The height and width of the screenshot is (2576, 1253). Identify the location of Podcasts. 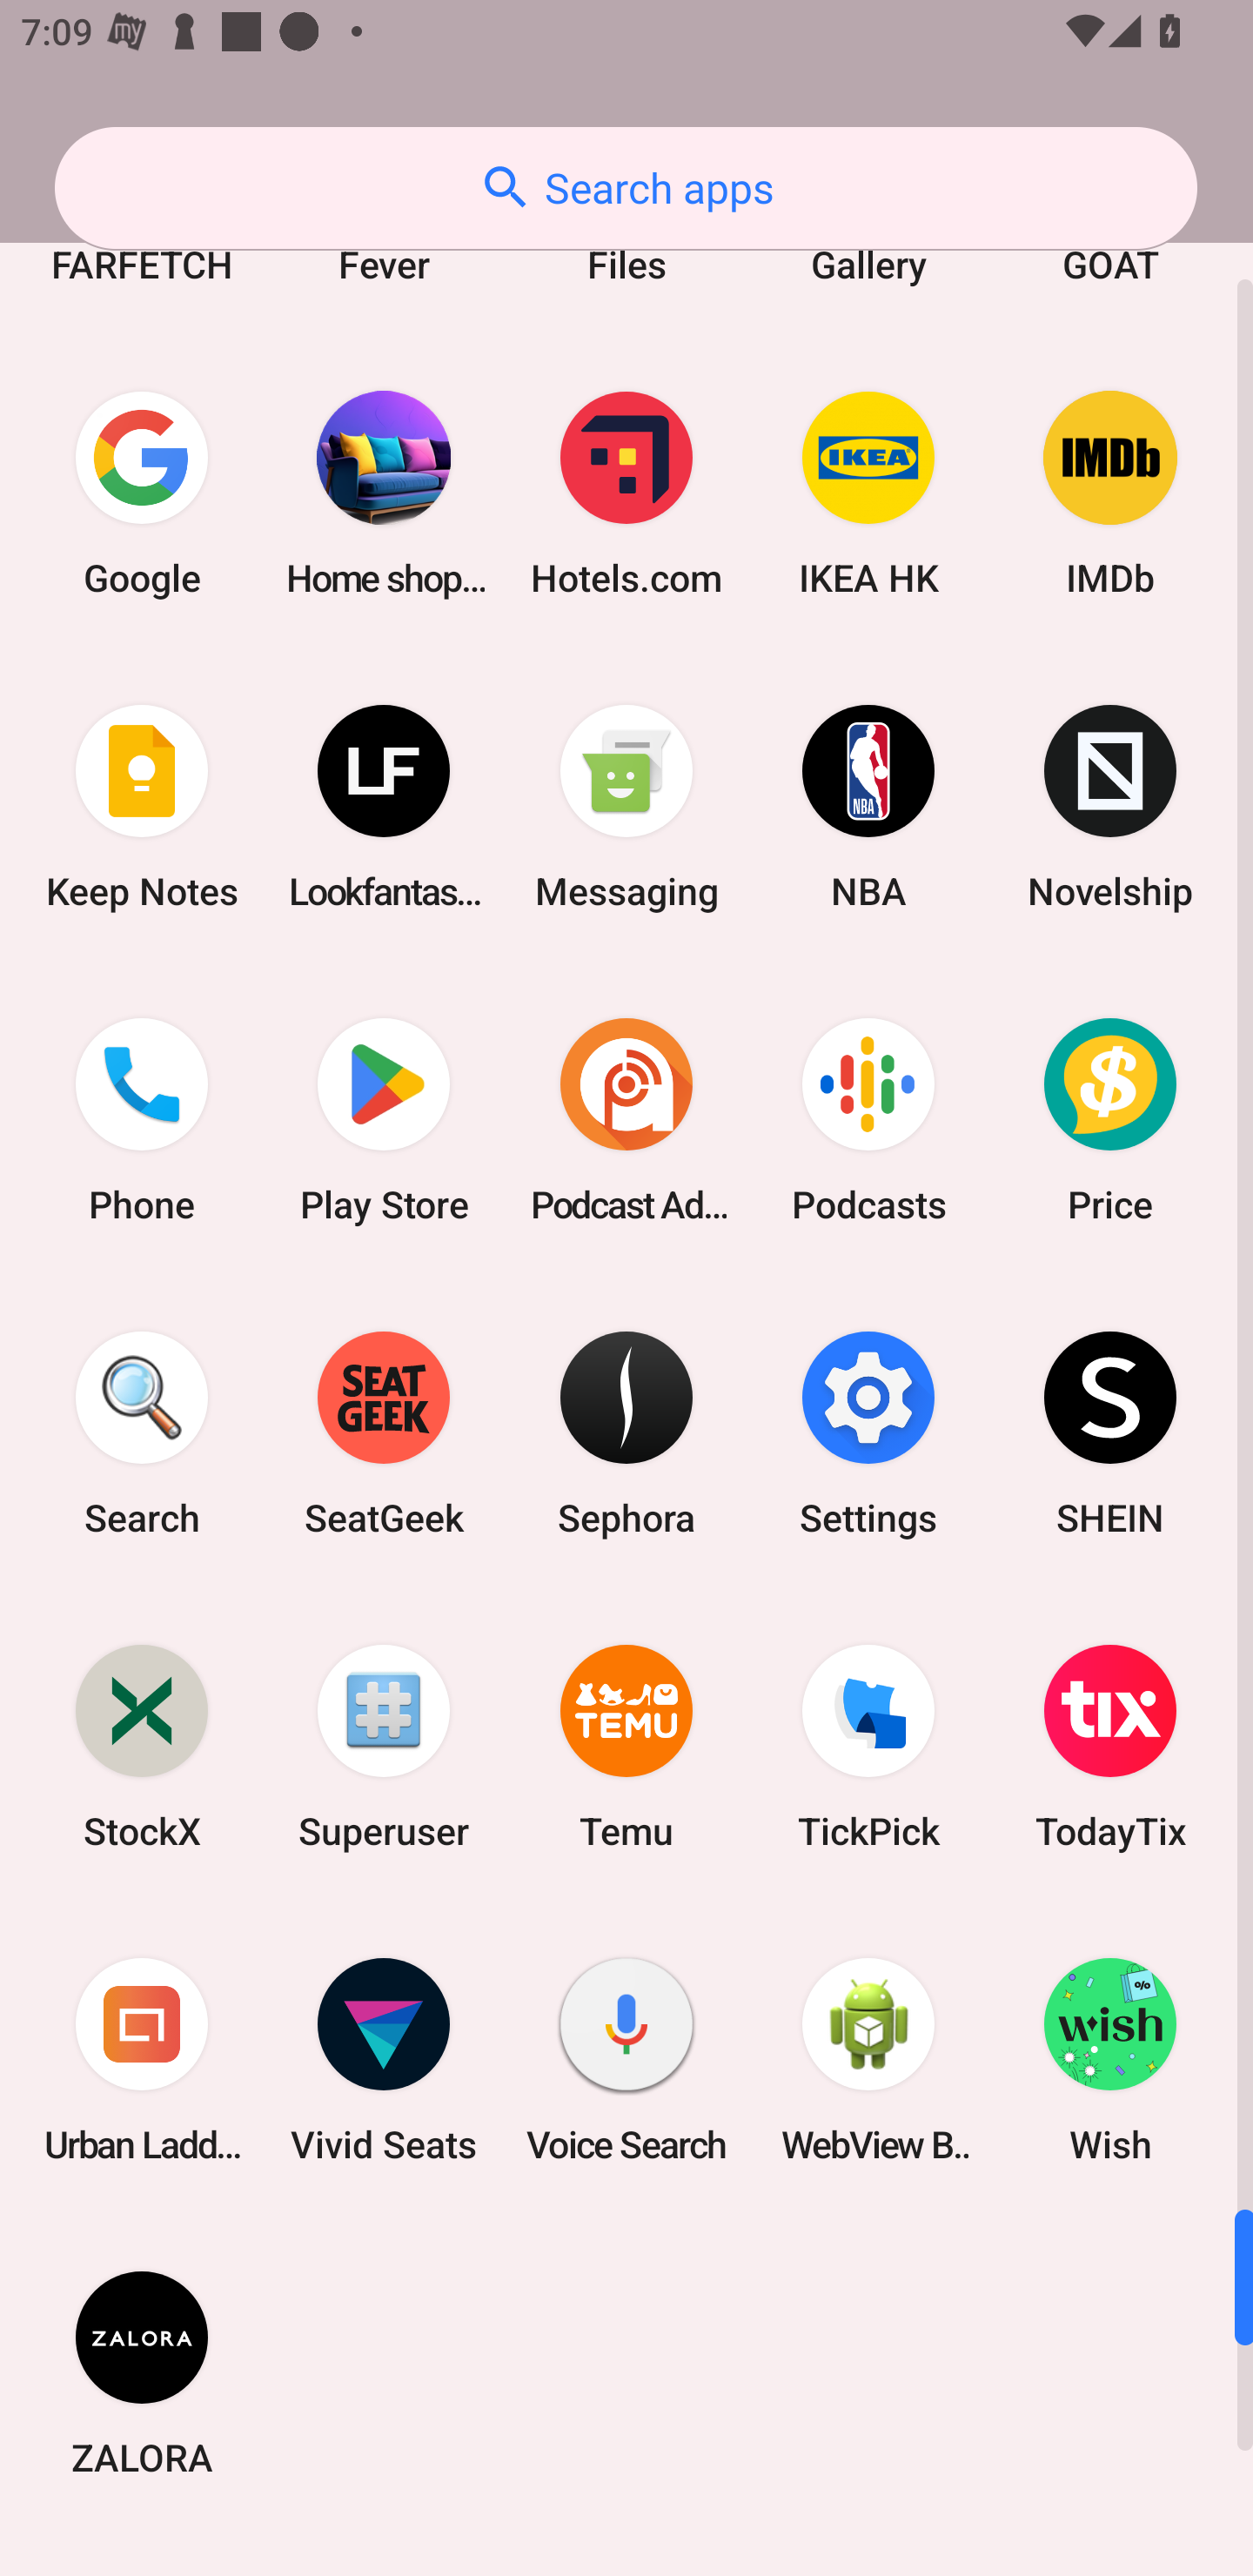
(868, 1121).